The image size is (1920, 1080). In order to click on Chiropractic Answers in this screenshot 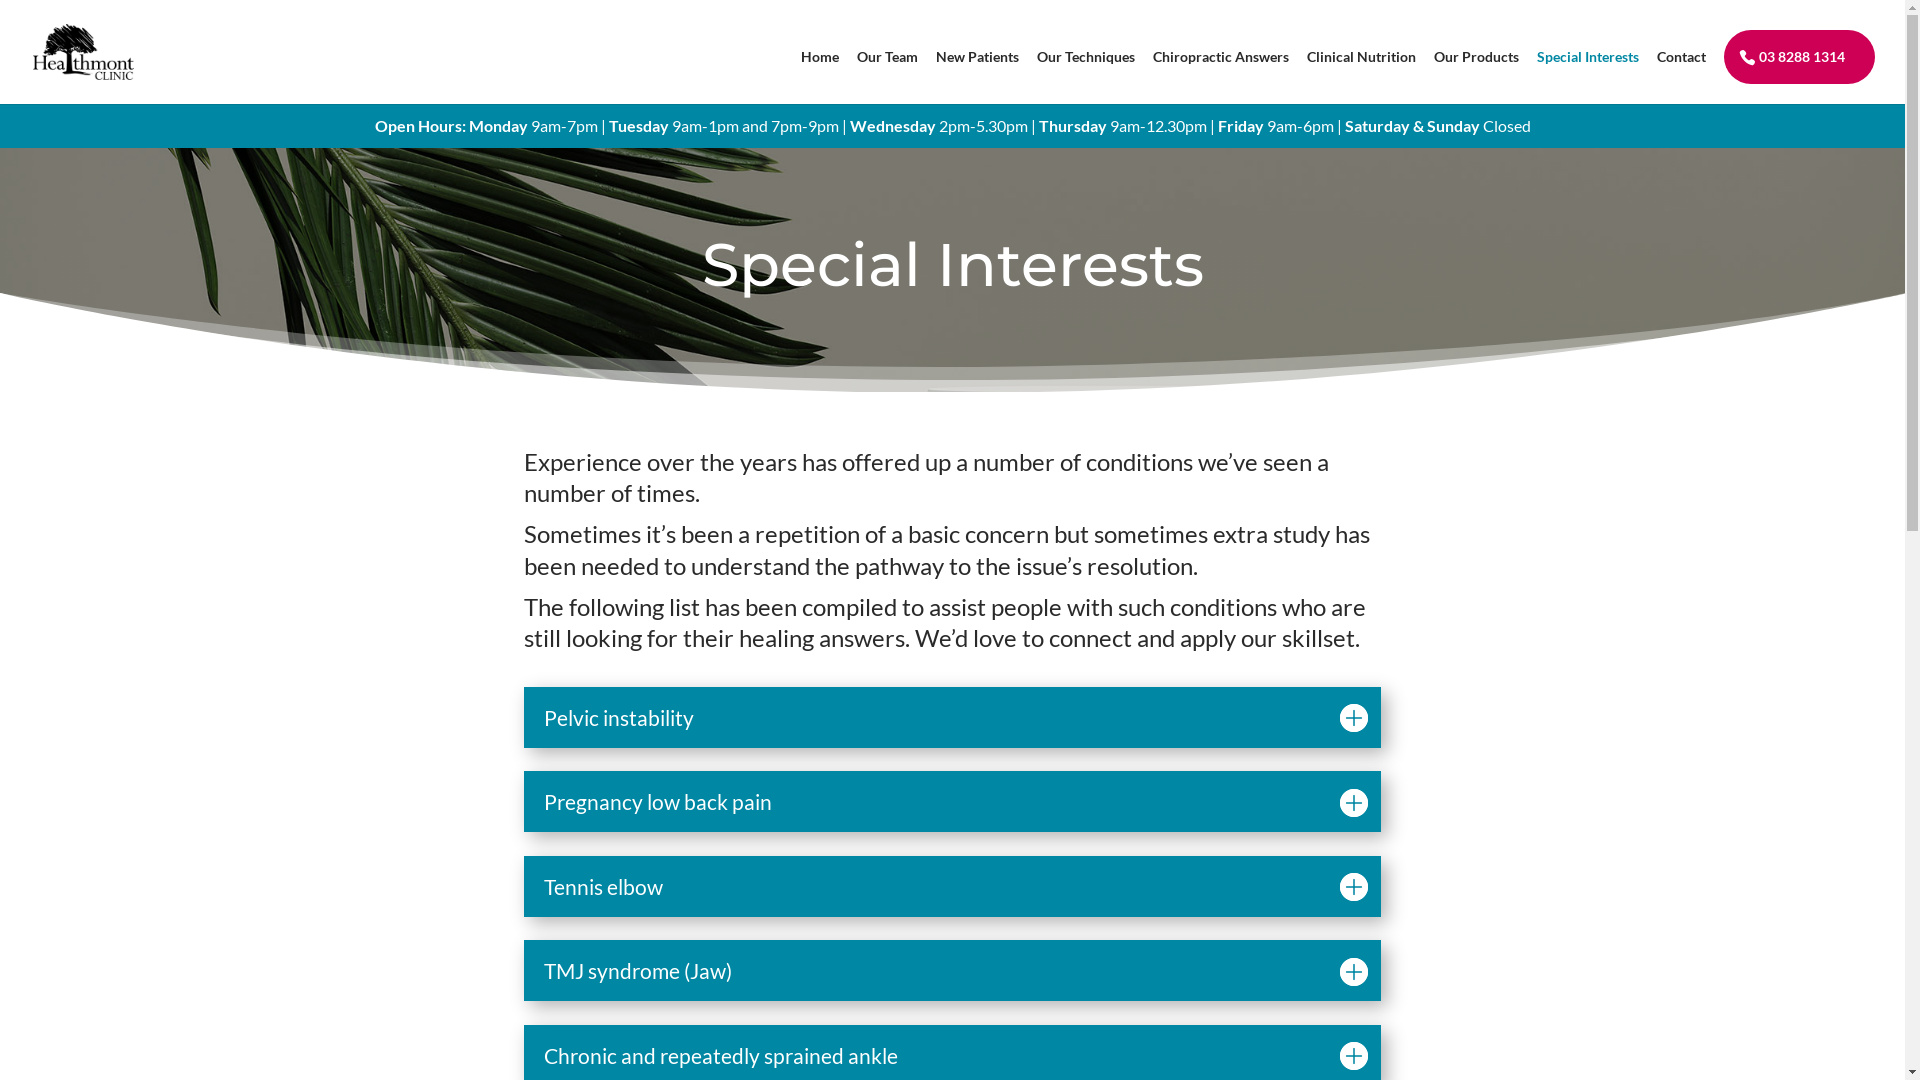, I will do `click(1221, 72)`.